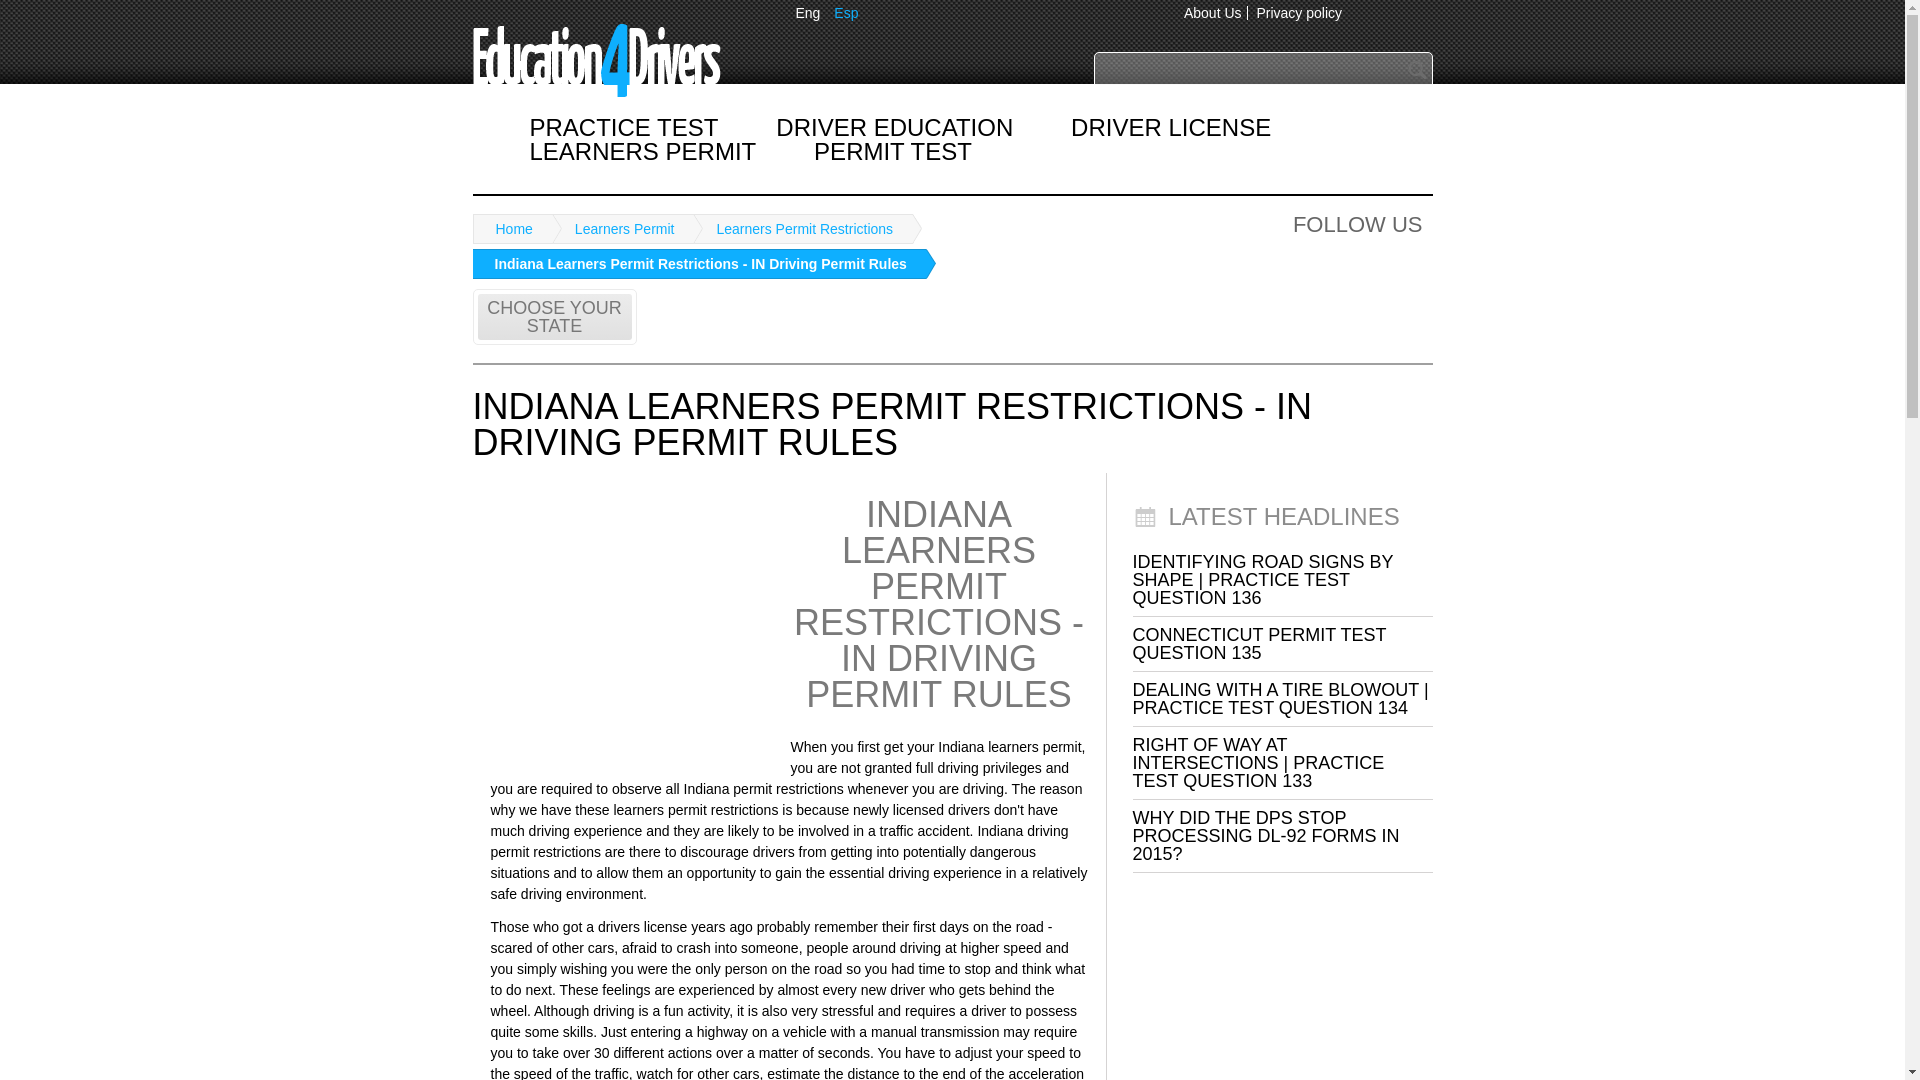 The width and height of the screenshot is (1920, 1080). I want to click on DRIVER LICENSE, so click(1170, 127).